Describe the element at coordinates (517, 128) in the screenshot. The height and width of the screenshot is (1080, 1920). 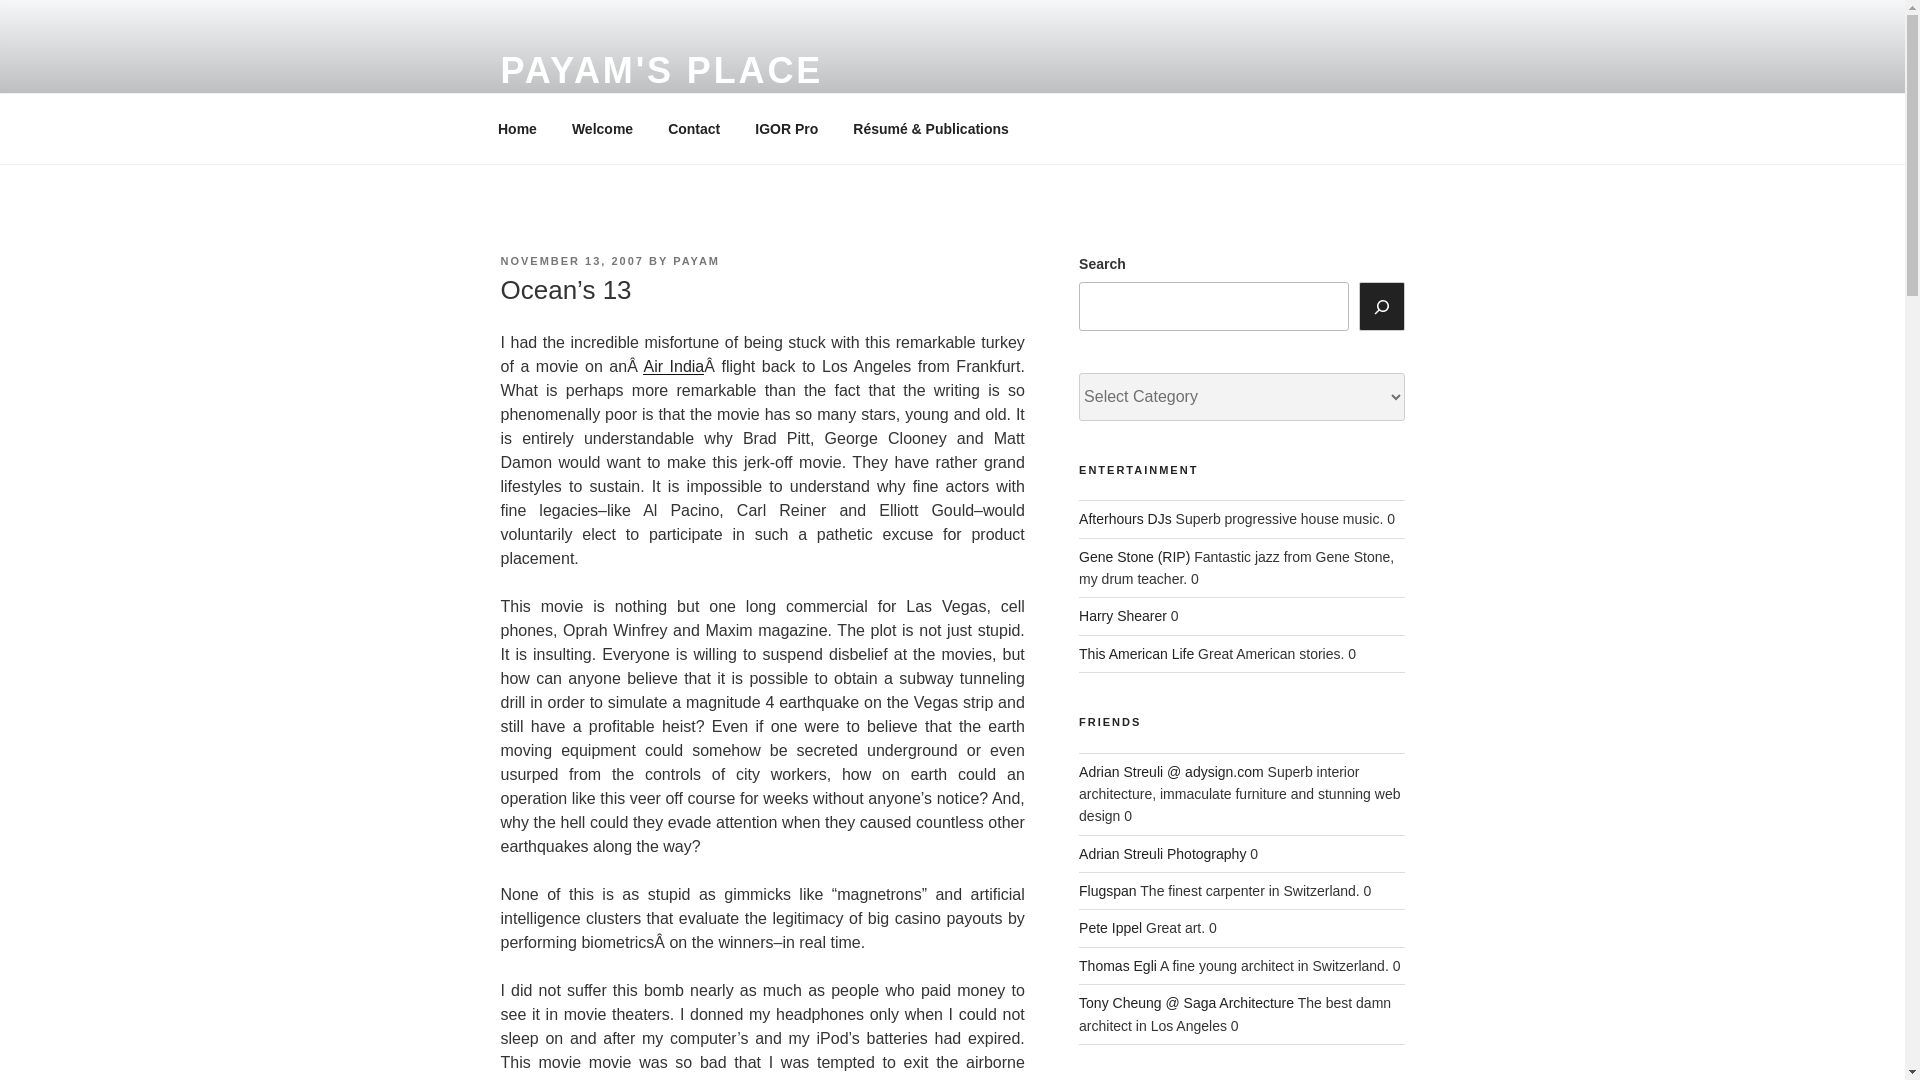
I see `Home` at that location.